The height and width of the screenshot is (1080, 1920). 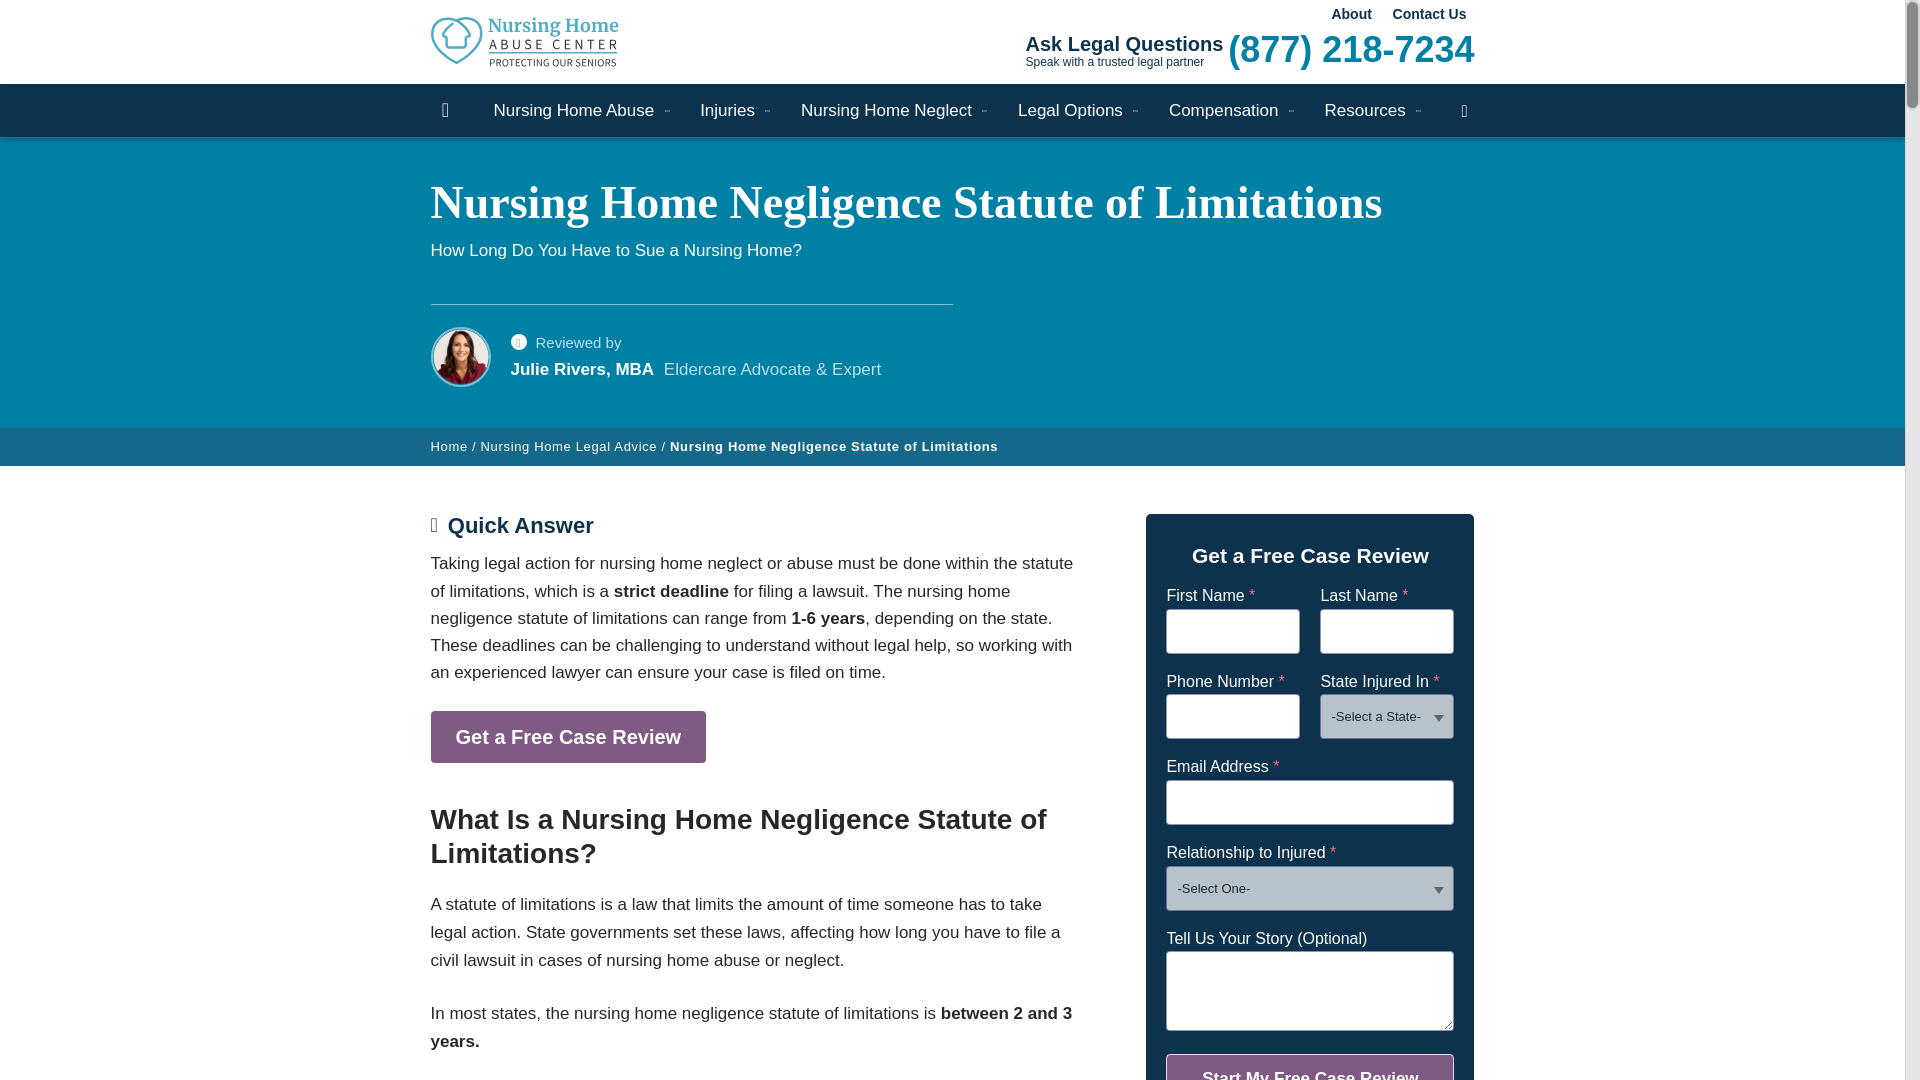 I want to click on About, so click(x=1350, y=14).